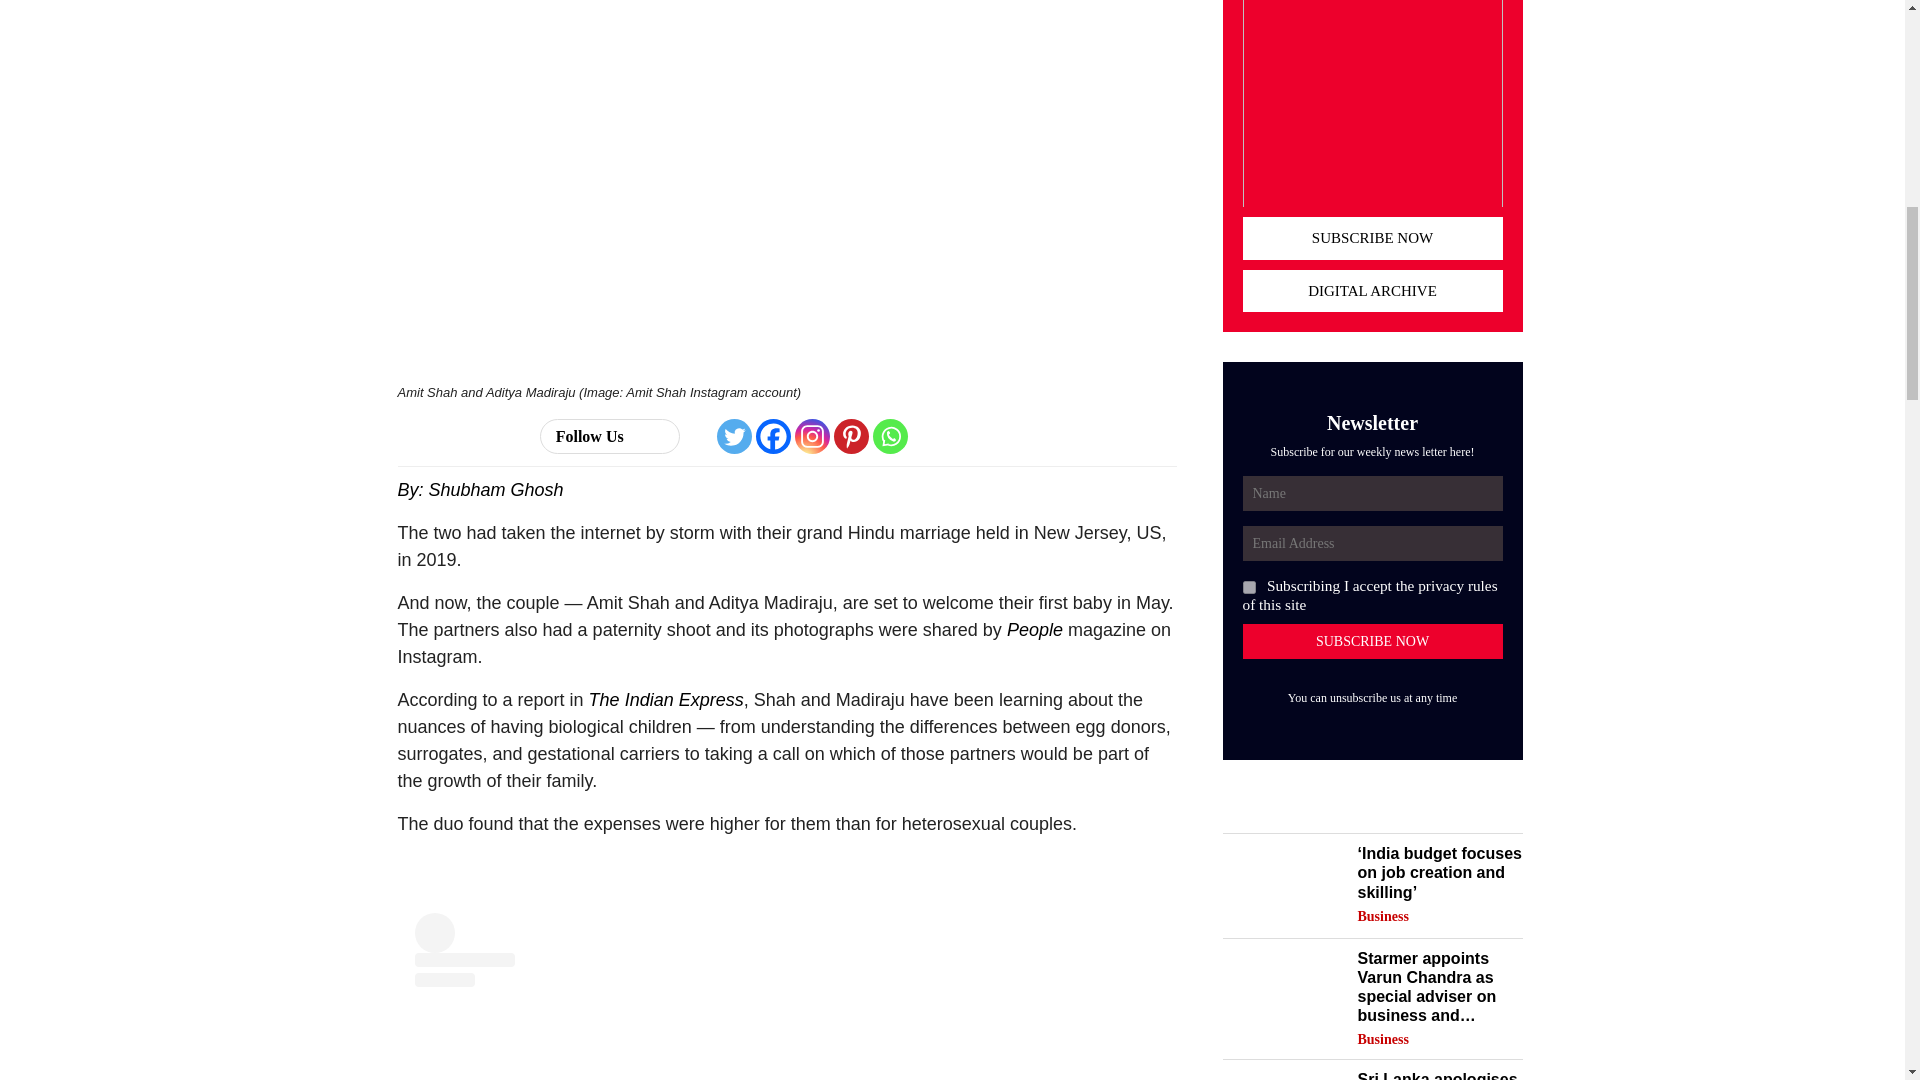 This screenshot has width=1920, height=1080. I want to click on Facebook, so click(774, 436).